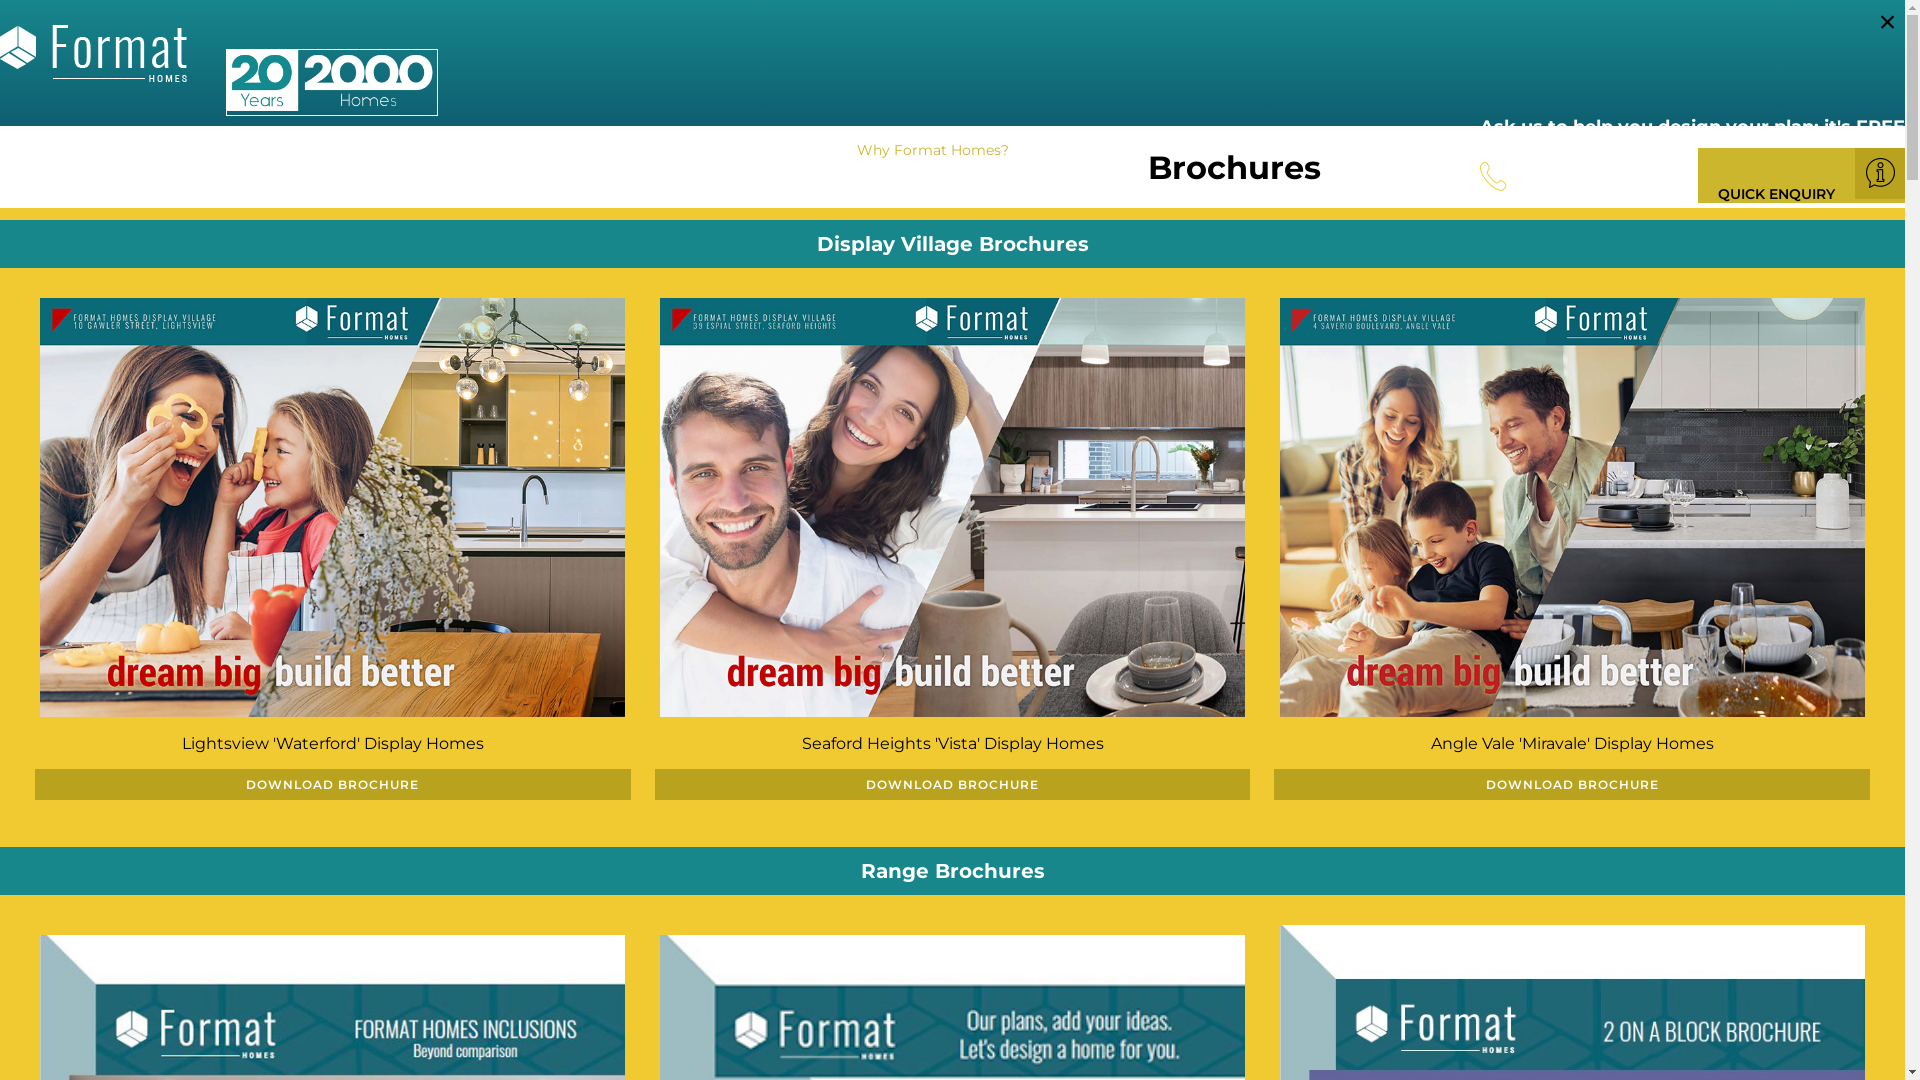 The image size is (1920, 1080). Describe the element at coordinates (1802, 176) in the screenshot. I see `QUICK ENQUIRY` at that location.